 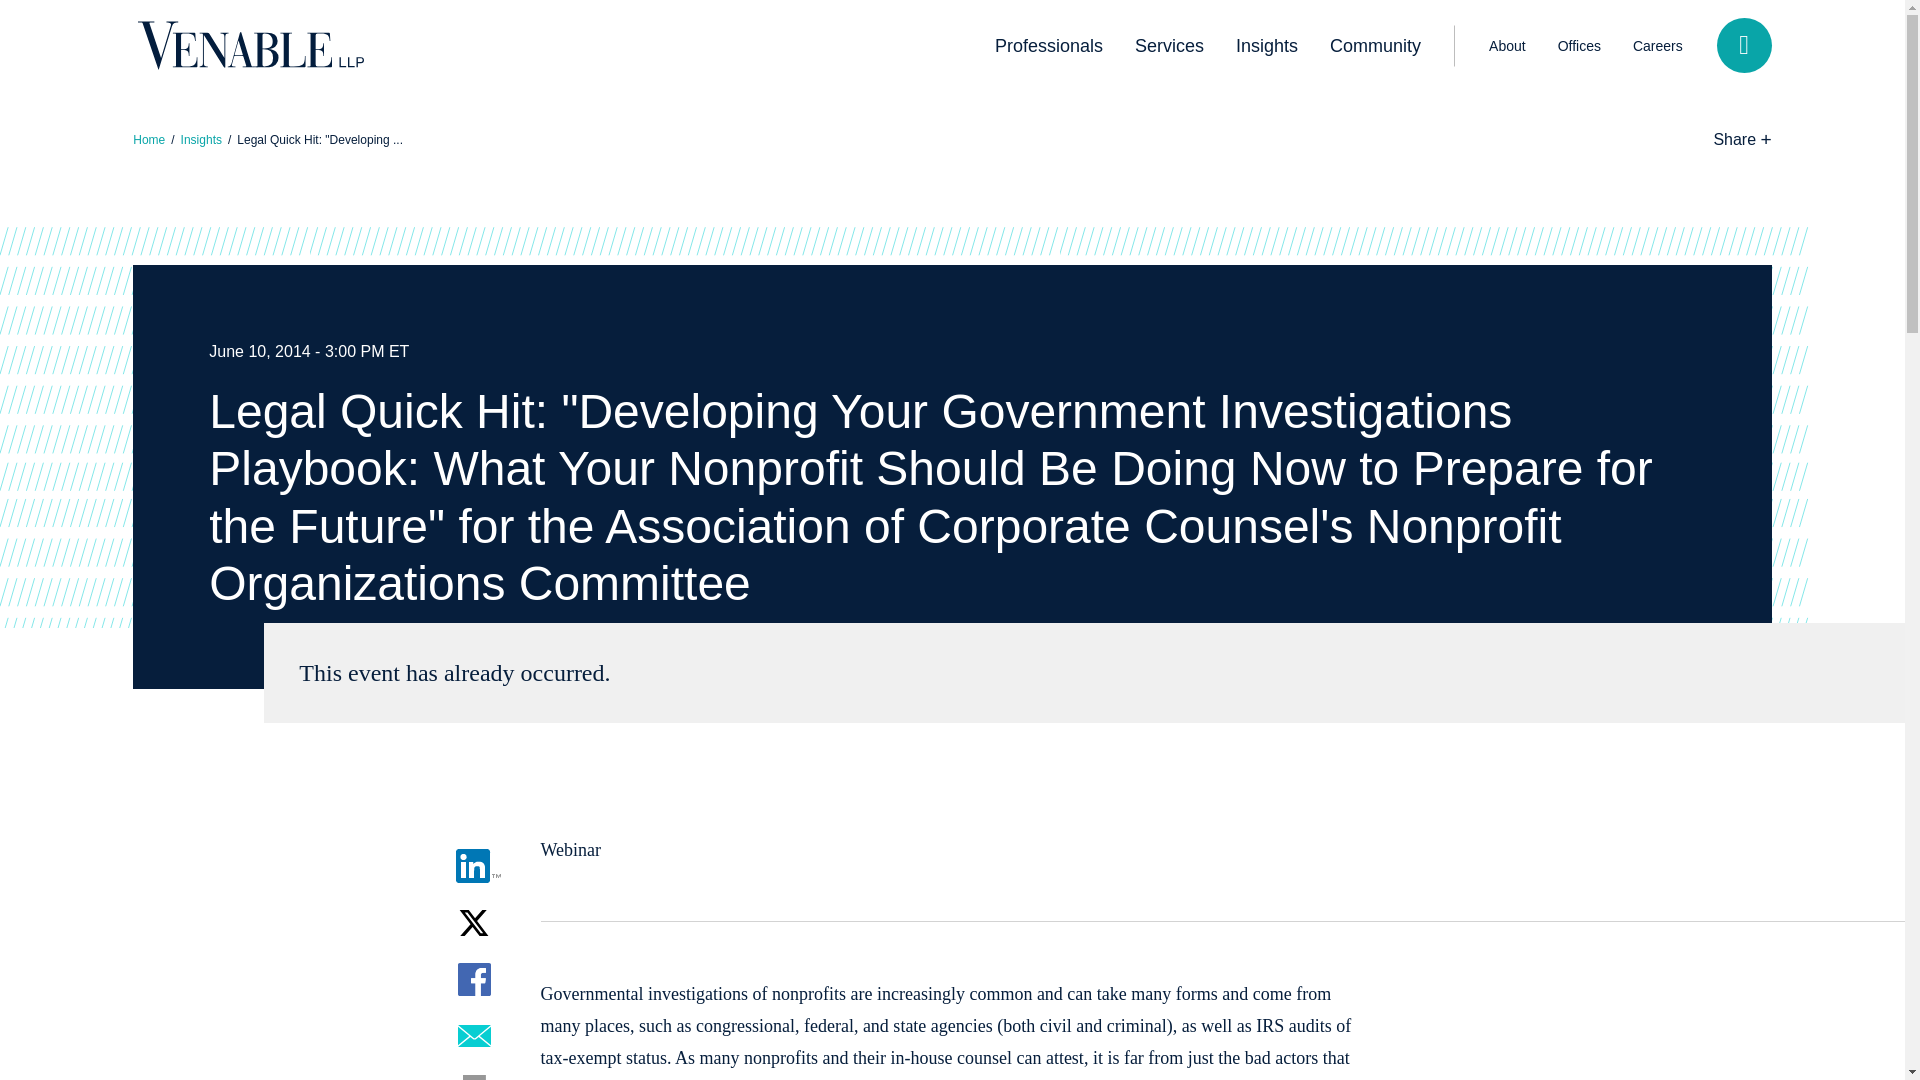 What do you see at coordinates (1578, 45) in the screenshot?
I see `Offices` at bounding box center [1578, 45].